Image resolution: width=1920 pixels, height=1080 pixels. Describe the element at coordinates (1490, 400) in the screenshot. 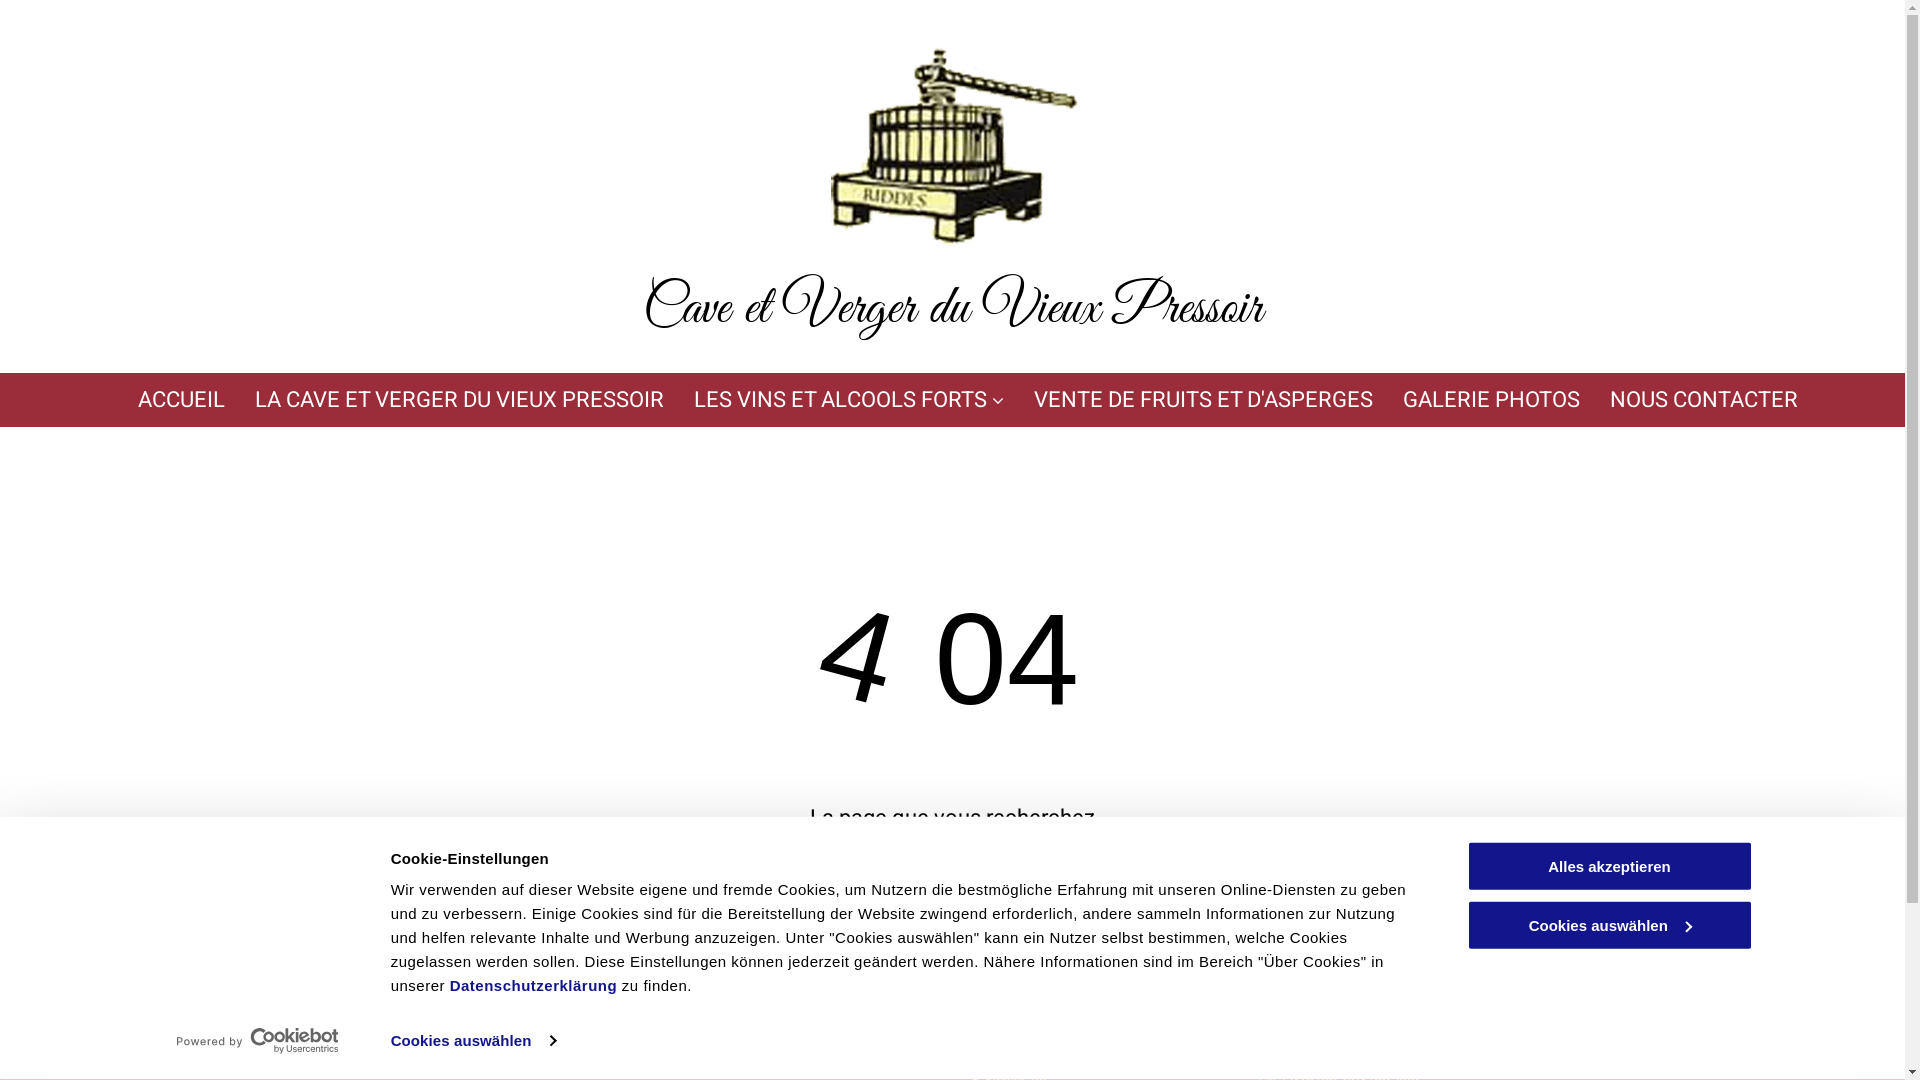

I see `GALERIE PHOTOS` at that location.